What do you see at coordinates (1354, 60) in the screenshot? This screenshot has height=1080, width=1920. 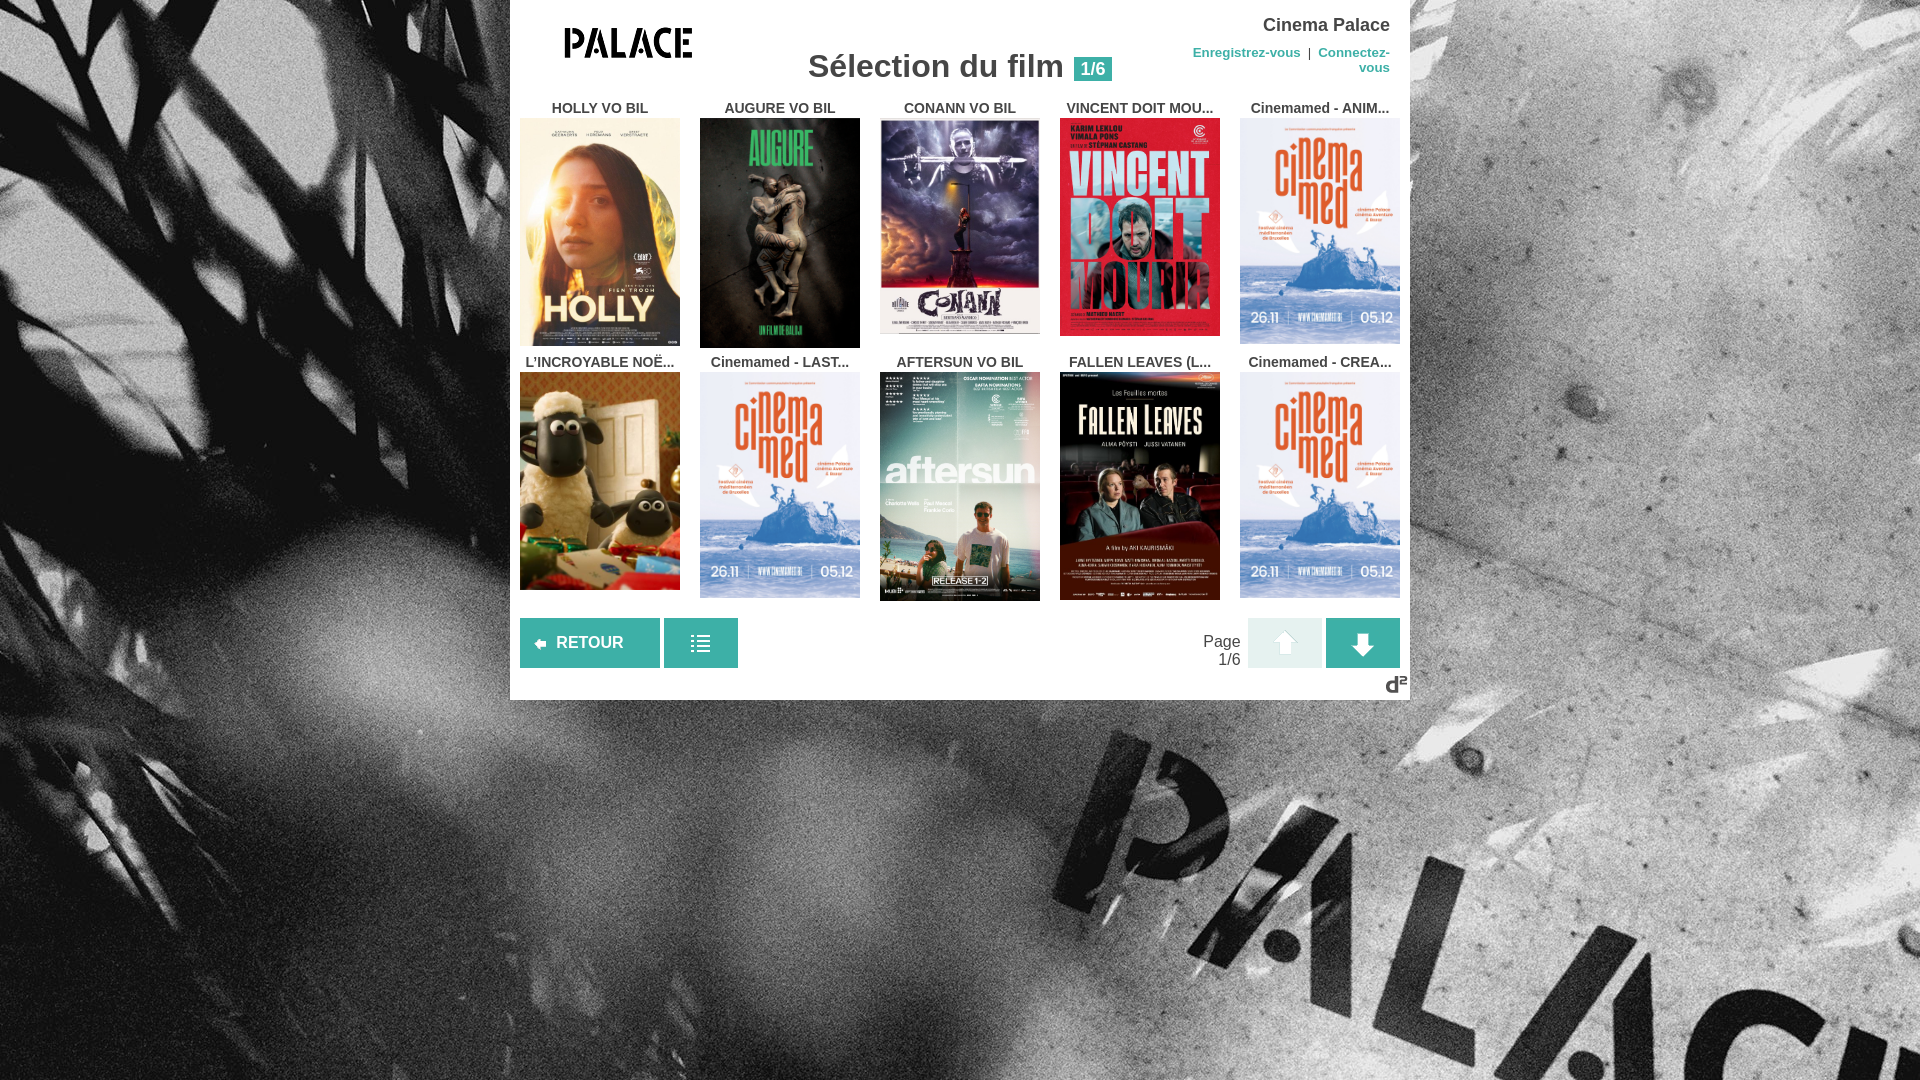 I see `Connectez-vous` at bounding box center [1354, 60].